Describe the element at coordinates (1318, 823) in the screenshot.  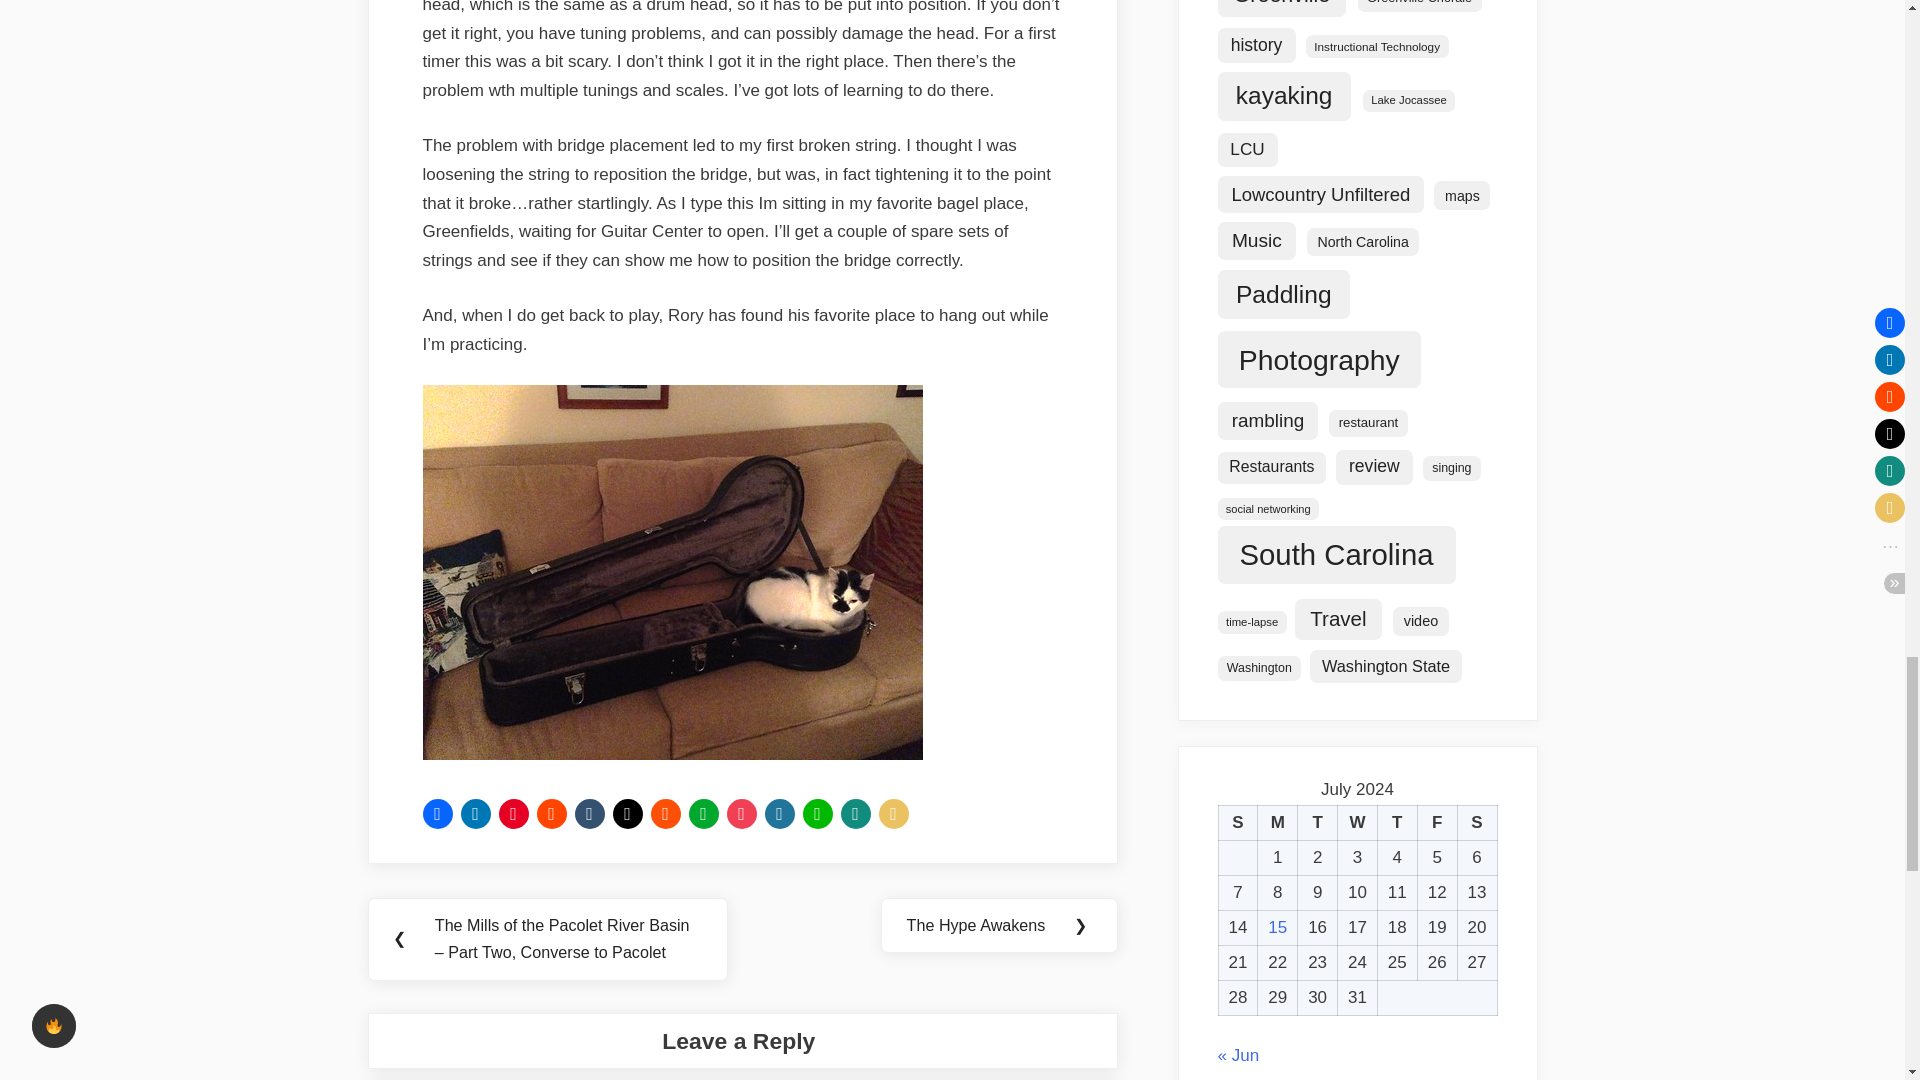
I see `Tuesday` at that location.